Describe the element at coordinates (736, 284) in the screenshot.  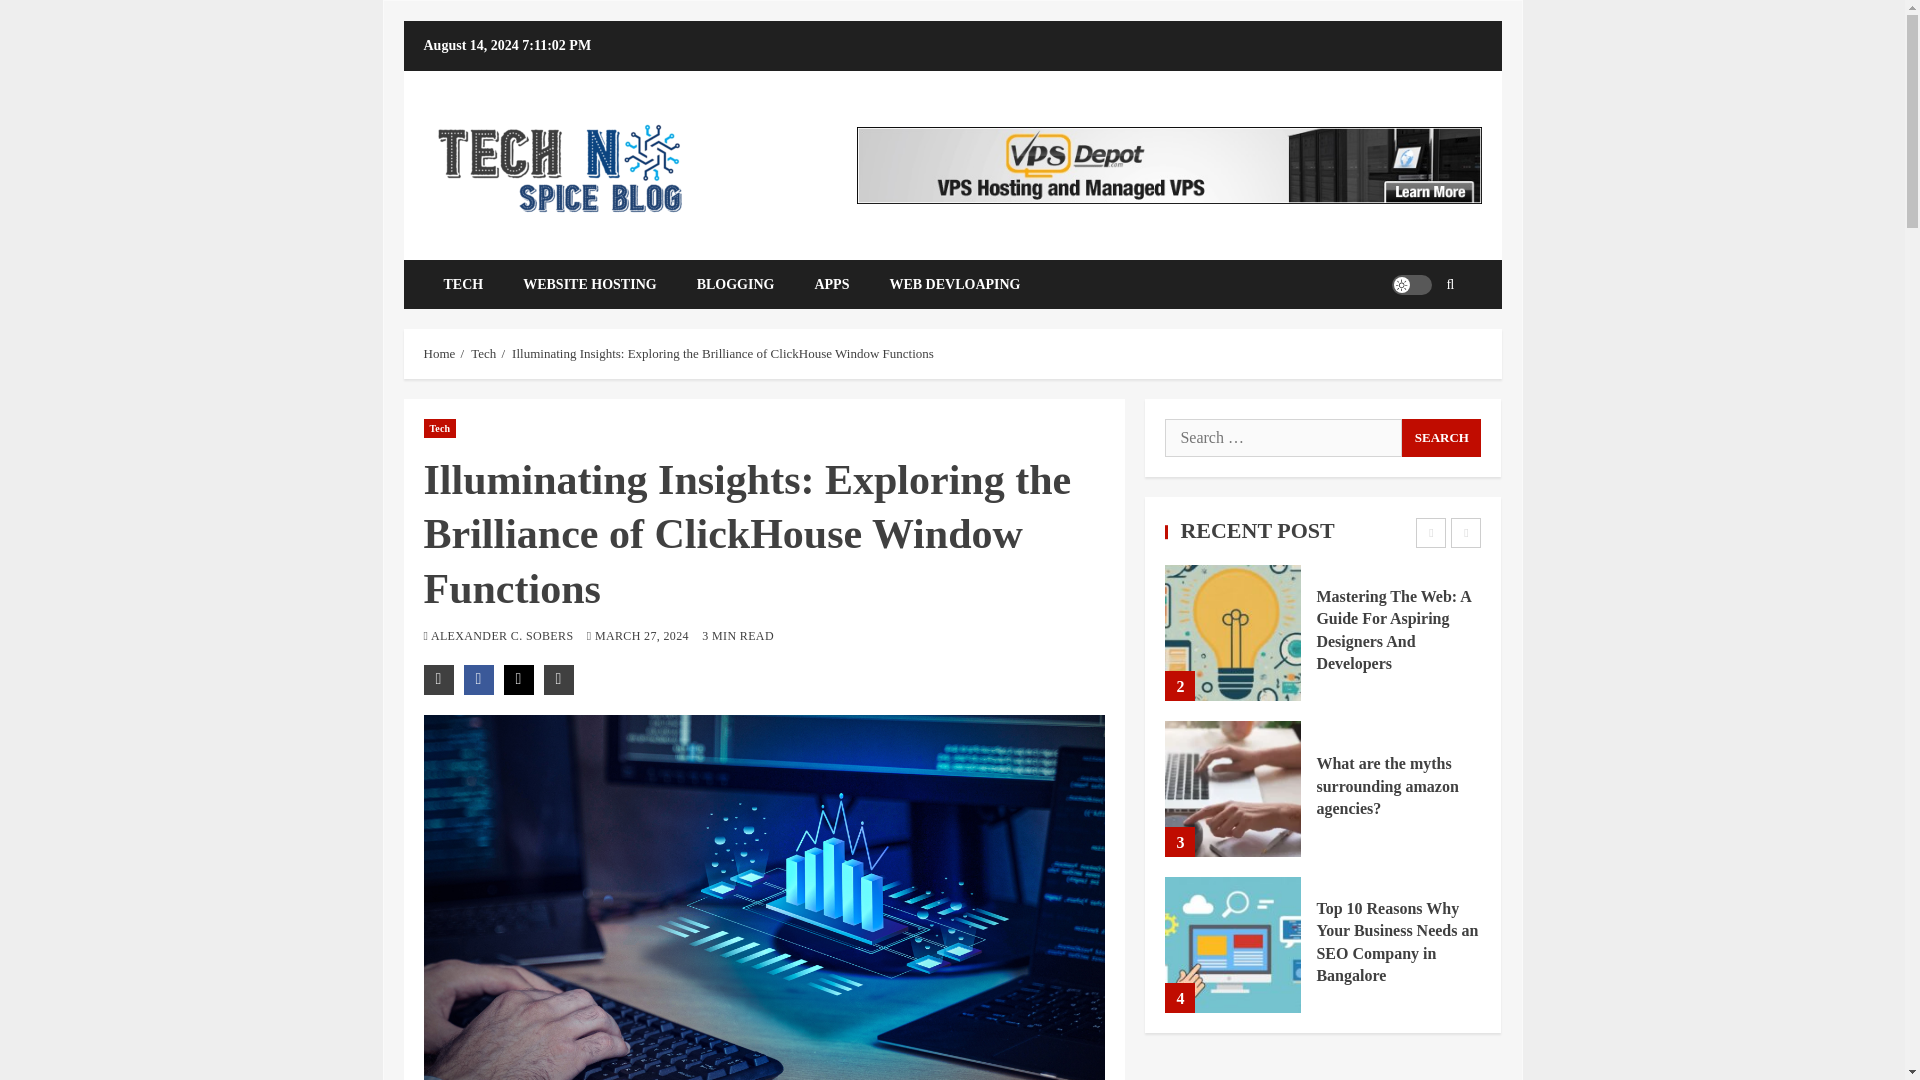
I see `BLOGGING` at that location.